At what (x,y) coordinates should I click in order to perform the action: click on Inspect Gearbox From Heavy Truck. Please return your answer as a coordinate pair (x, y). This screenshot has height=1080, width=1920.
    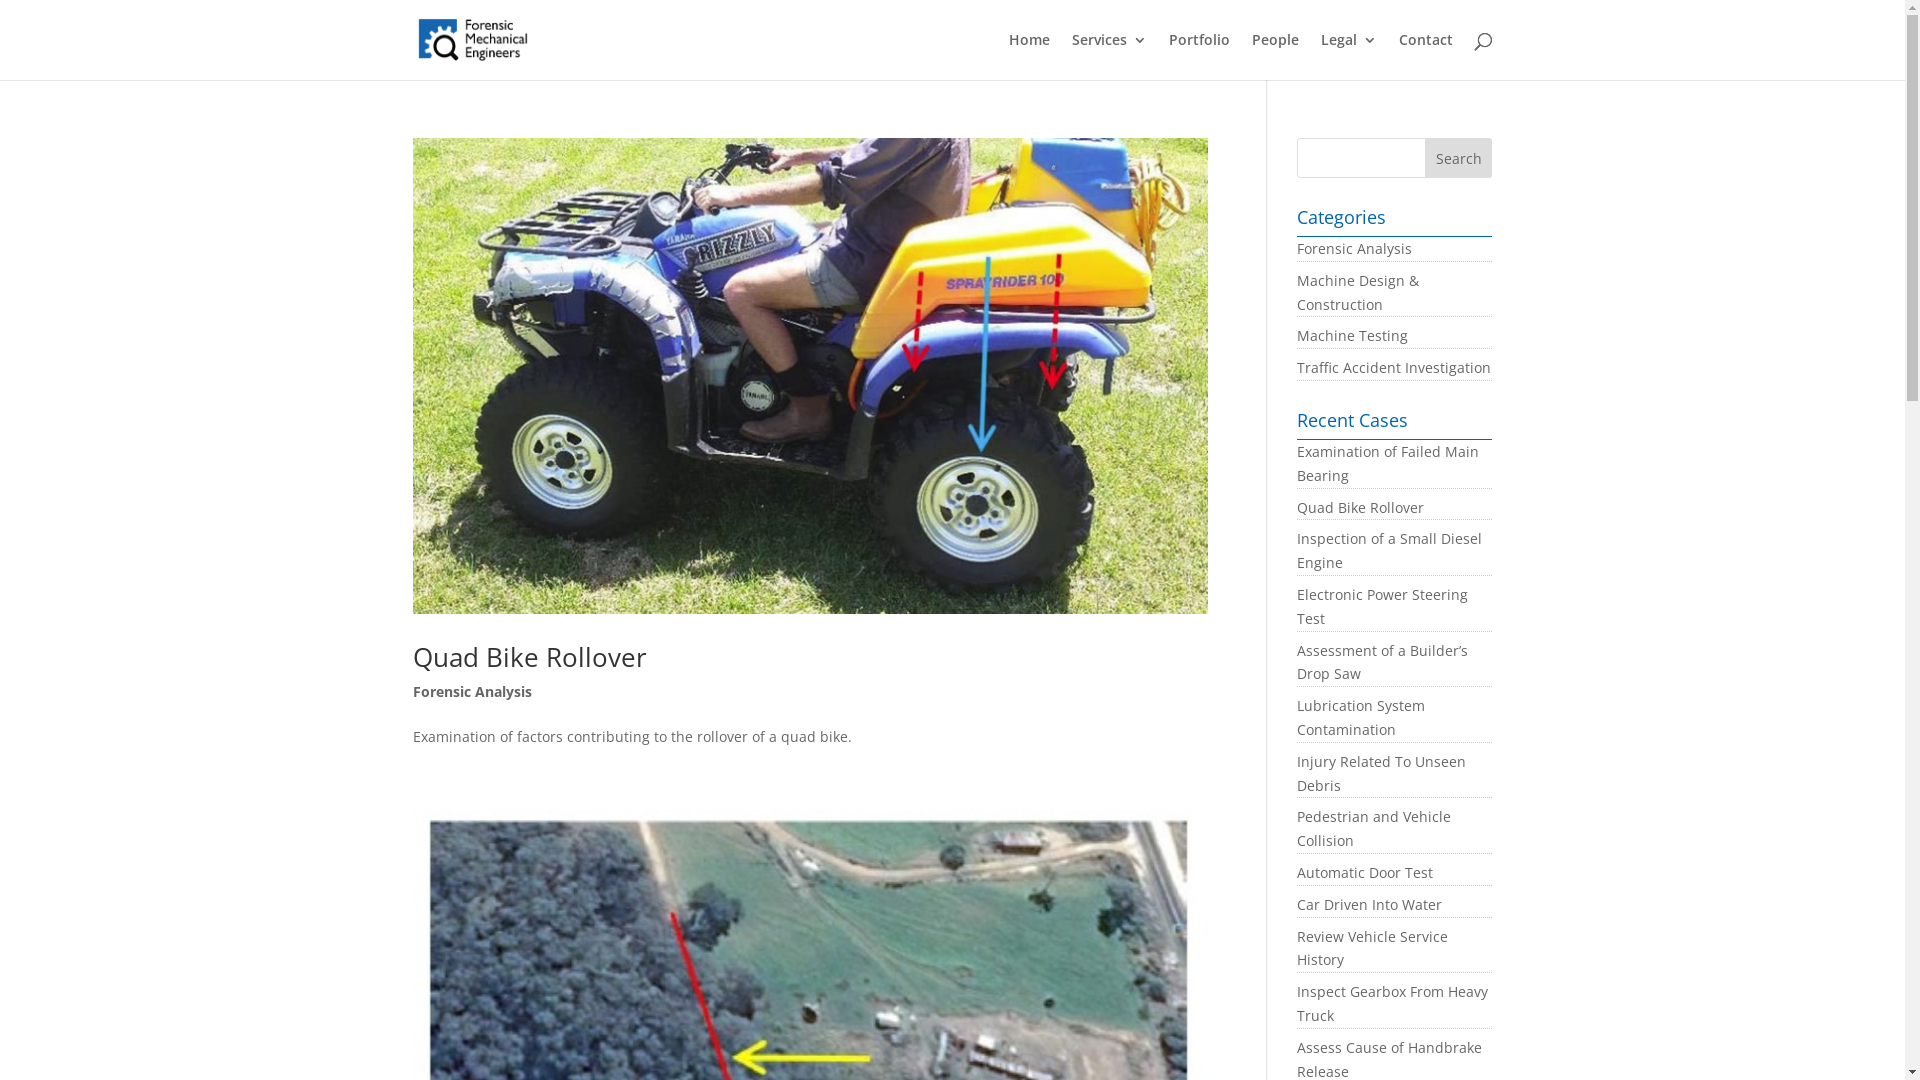
    Looking at the image, I should click on (1392, 1004).